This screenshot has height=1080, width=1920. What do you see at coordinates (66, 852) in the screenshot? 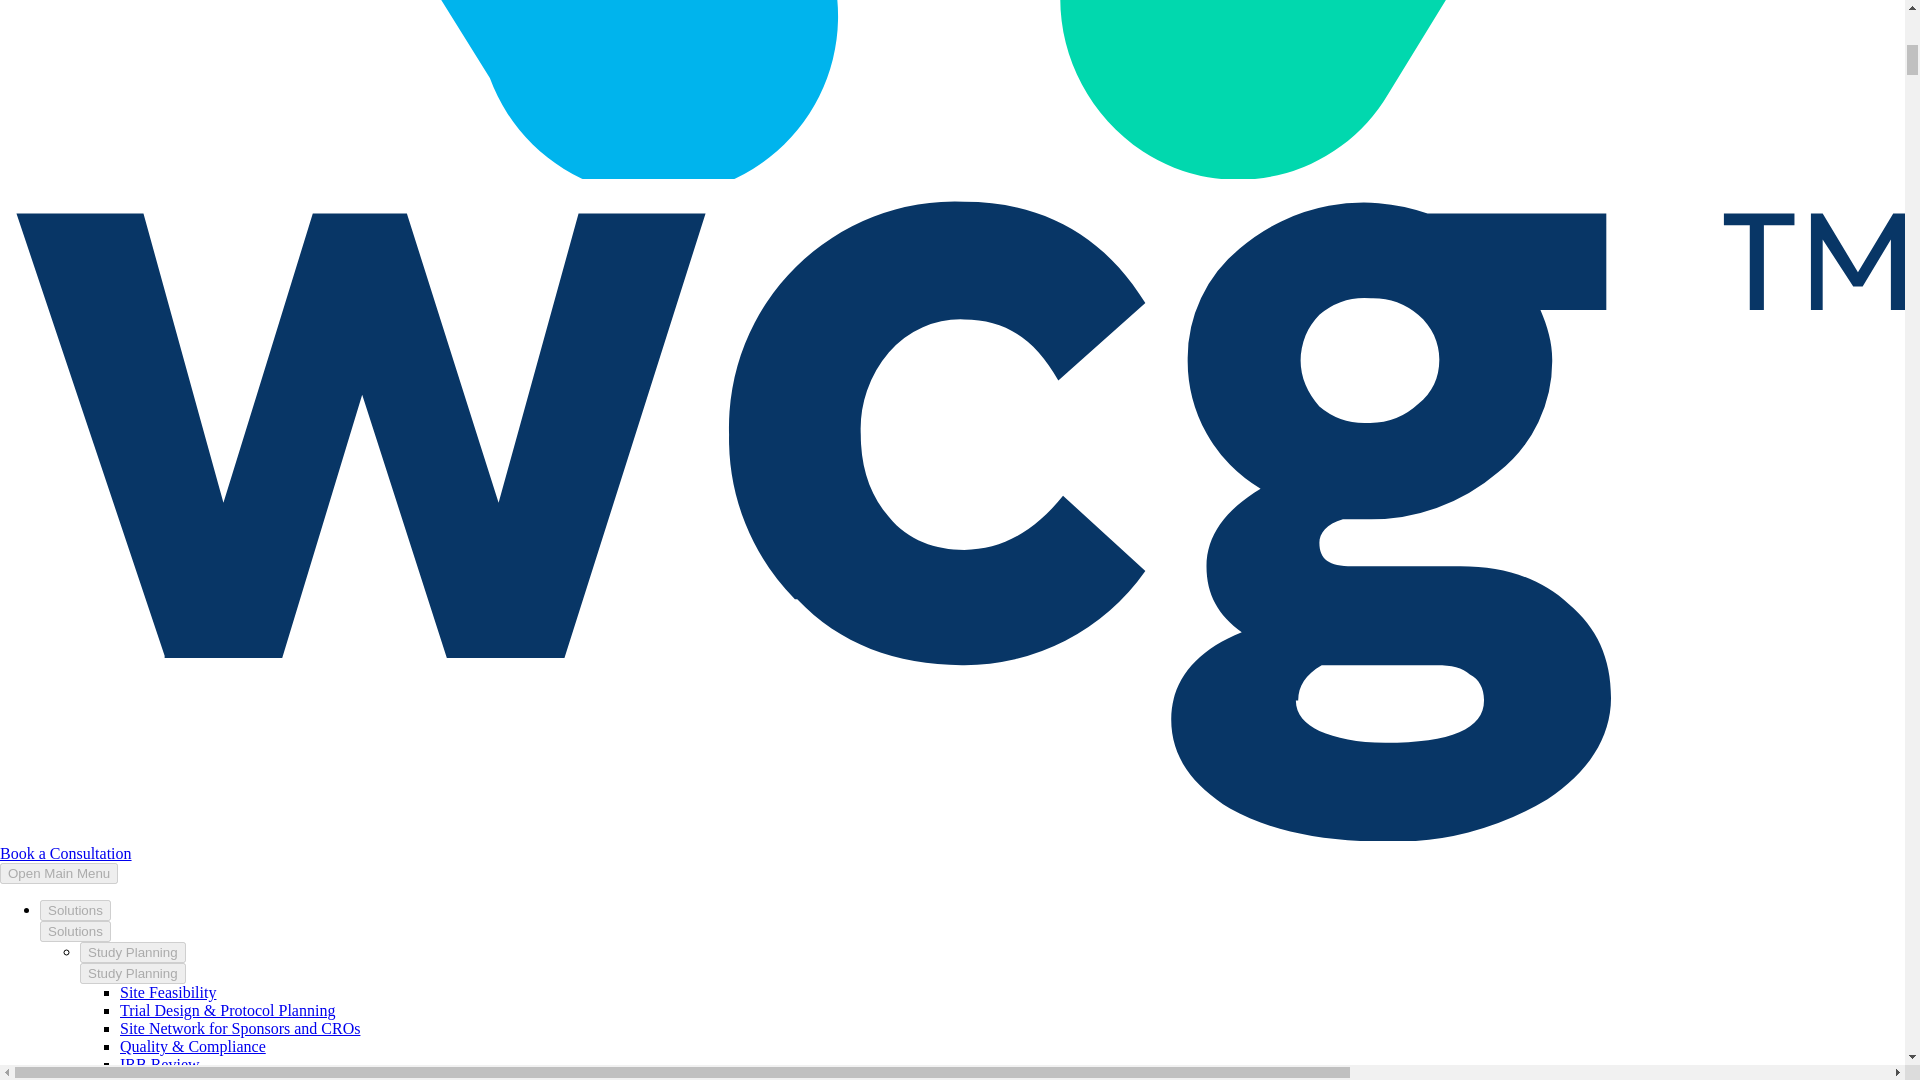
I see `Book a Consultation` at bounding box center [66, 852].